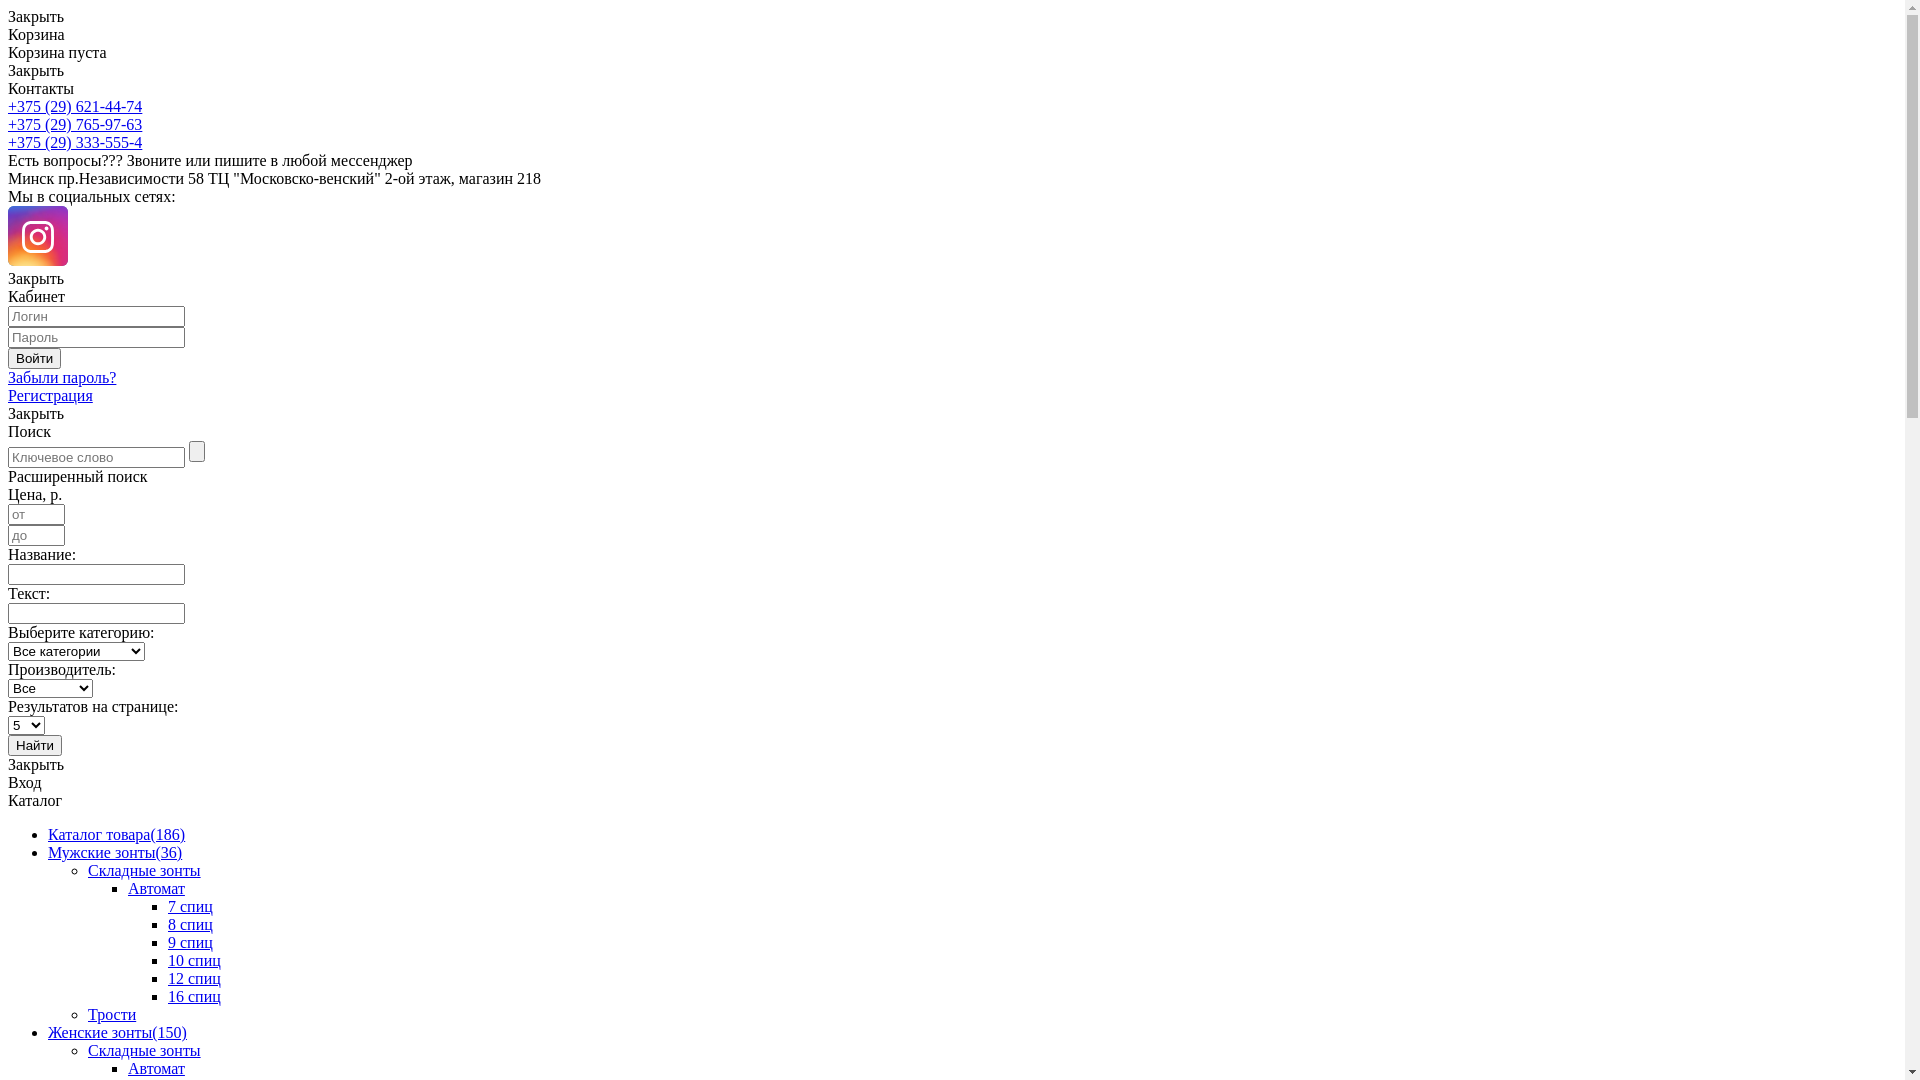 The height and width of the screenshot is (1080, 1920). What do you see at coordinates (75, 106) in the screenshot?
I see `+375 (29) 621-44-74` at bounding box center [75, 106].